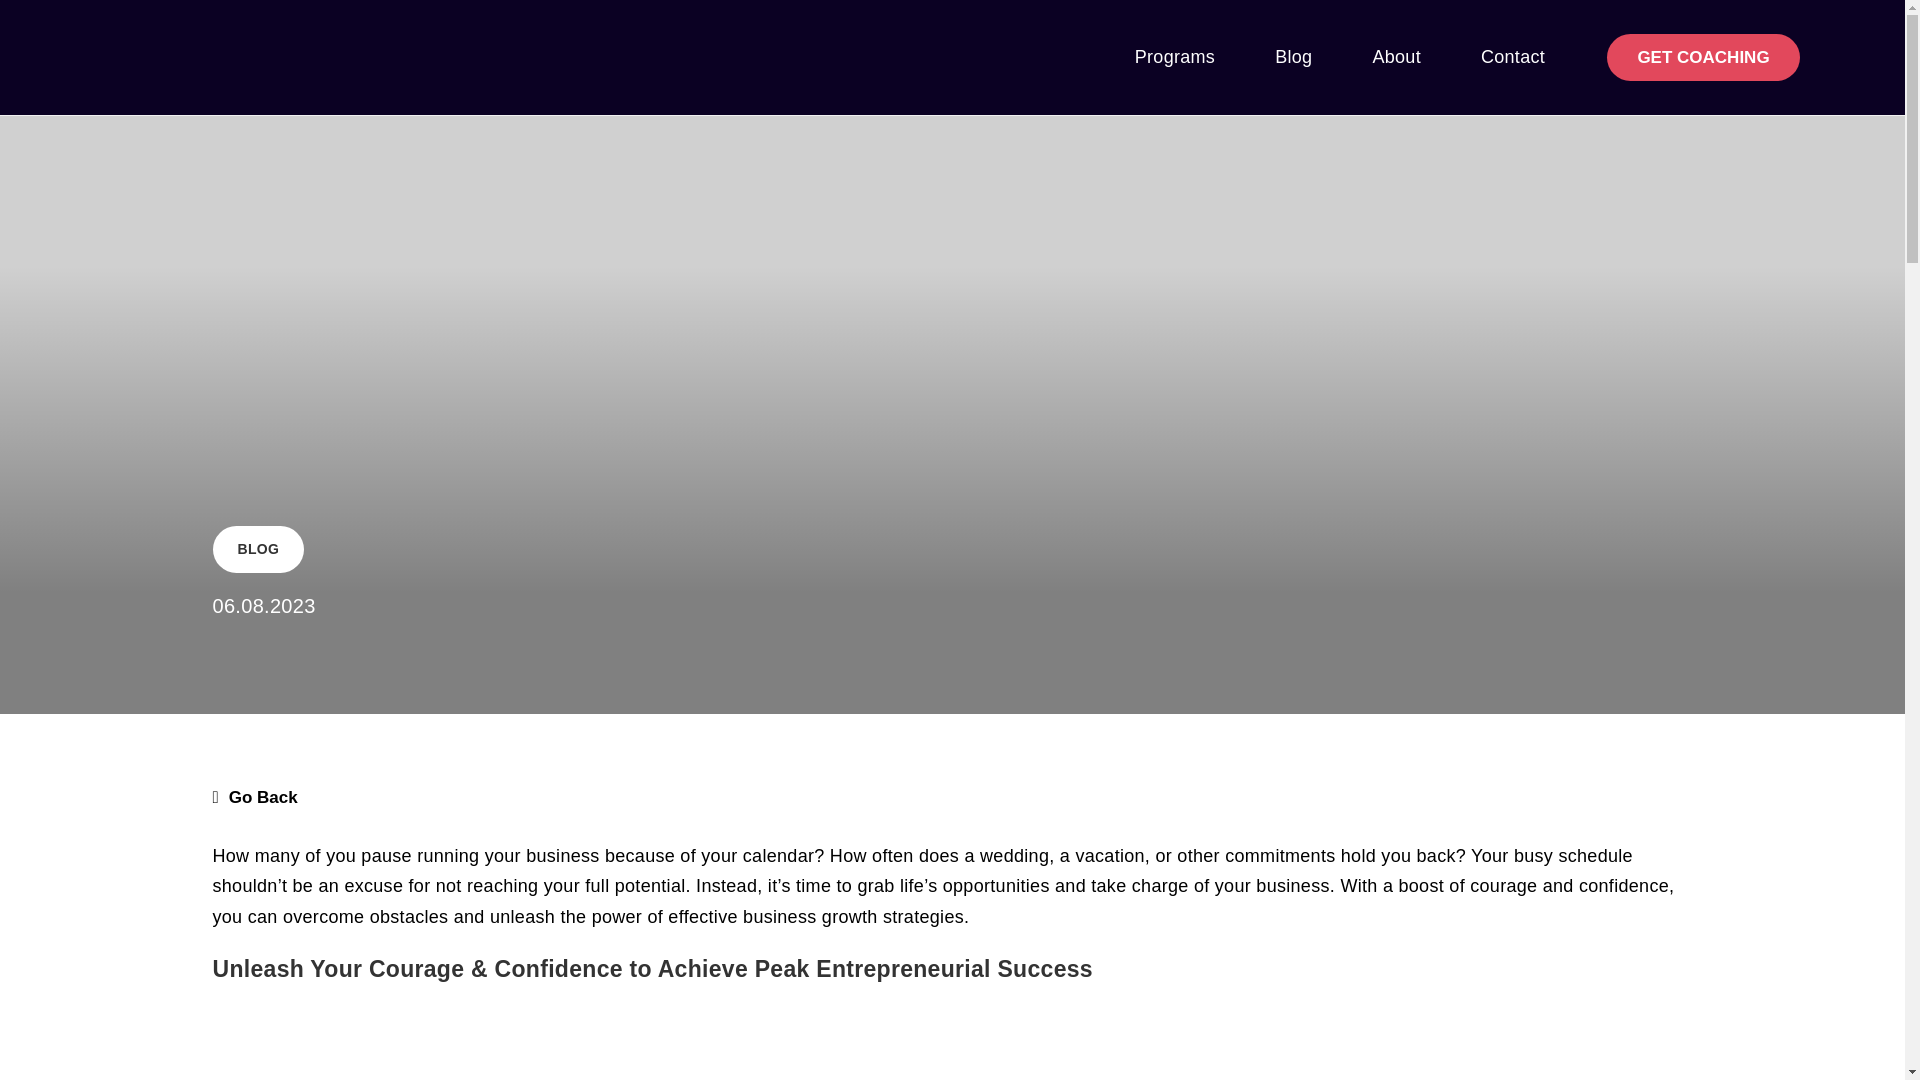 The width and height of the screenshot is (1920, 1080). I want to click on Contact, so click(1512, 56).